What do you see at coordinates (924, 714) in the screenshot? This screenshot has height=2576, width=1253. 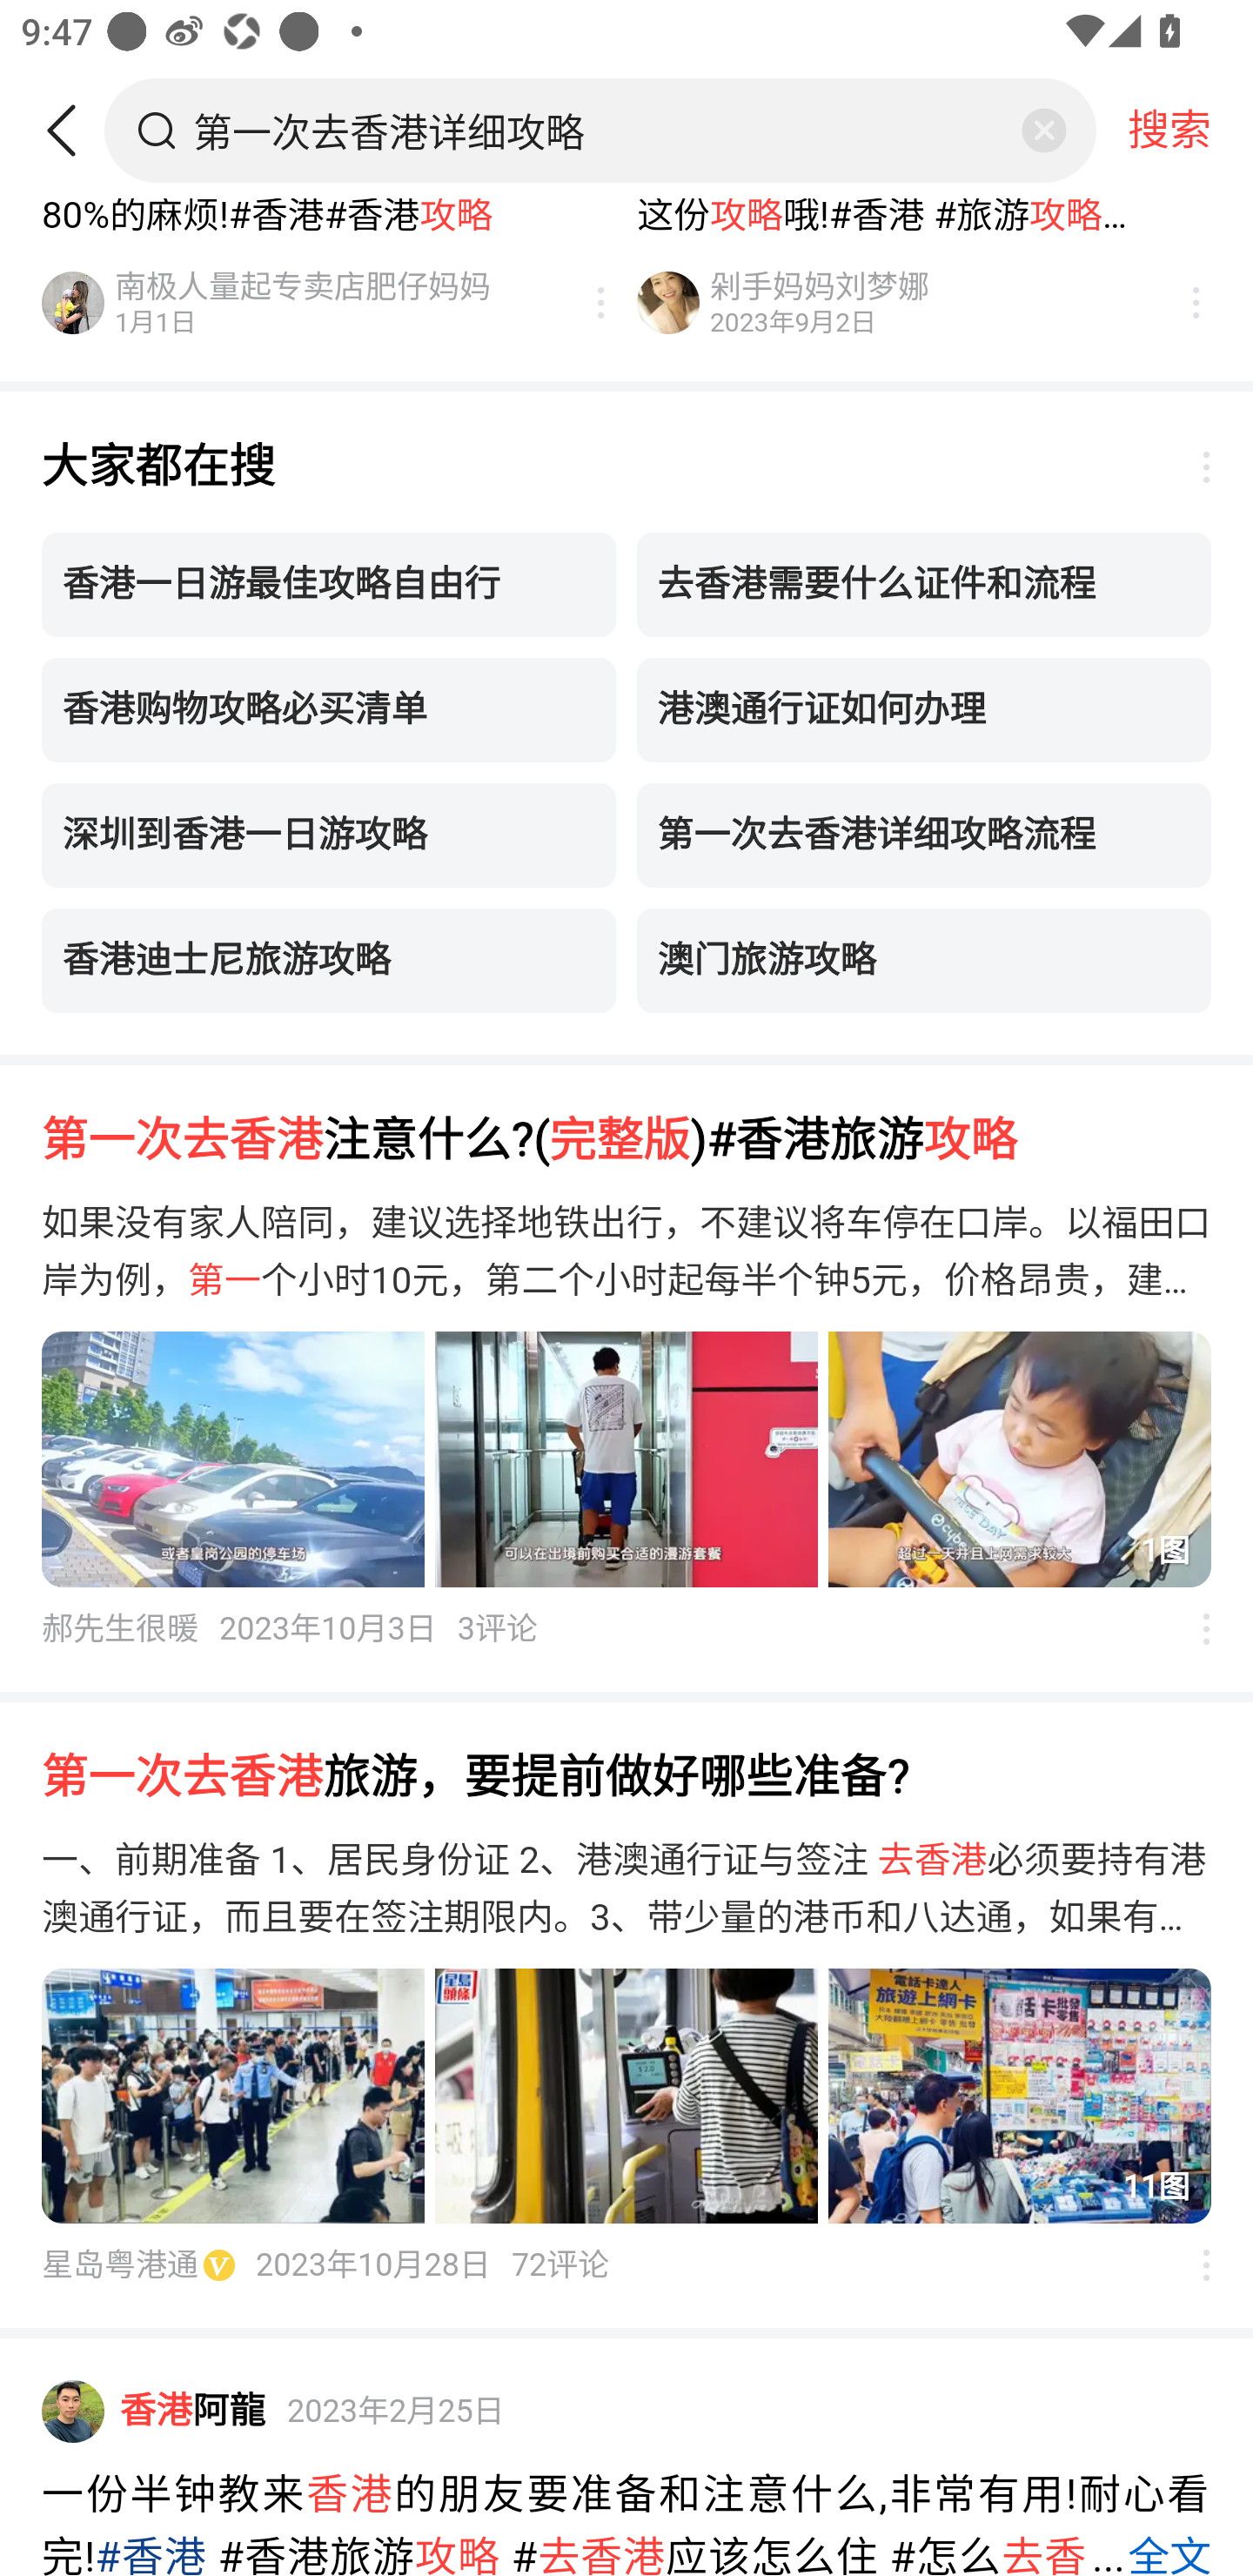 I see `港澳通行证如何办理` at bounding box center [924, 714].